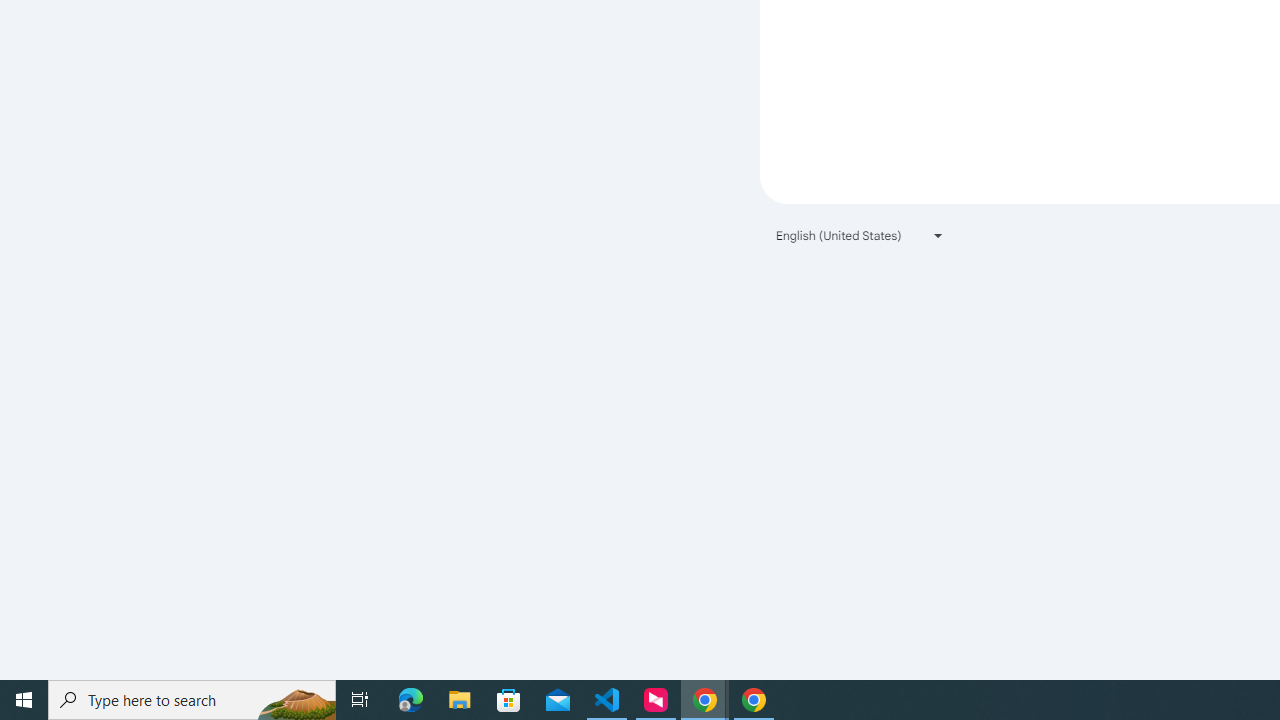 This screenshot has height=720, width=1280. I want to click on English (United States), so click(860, 234).